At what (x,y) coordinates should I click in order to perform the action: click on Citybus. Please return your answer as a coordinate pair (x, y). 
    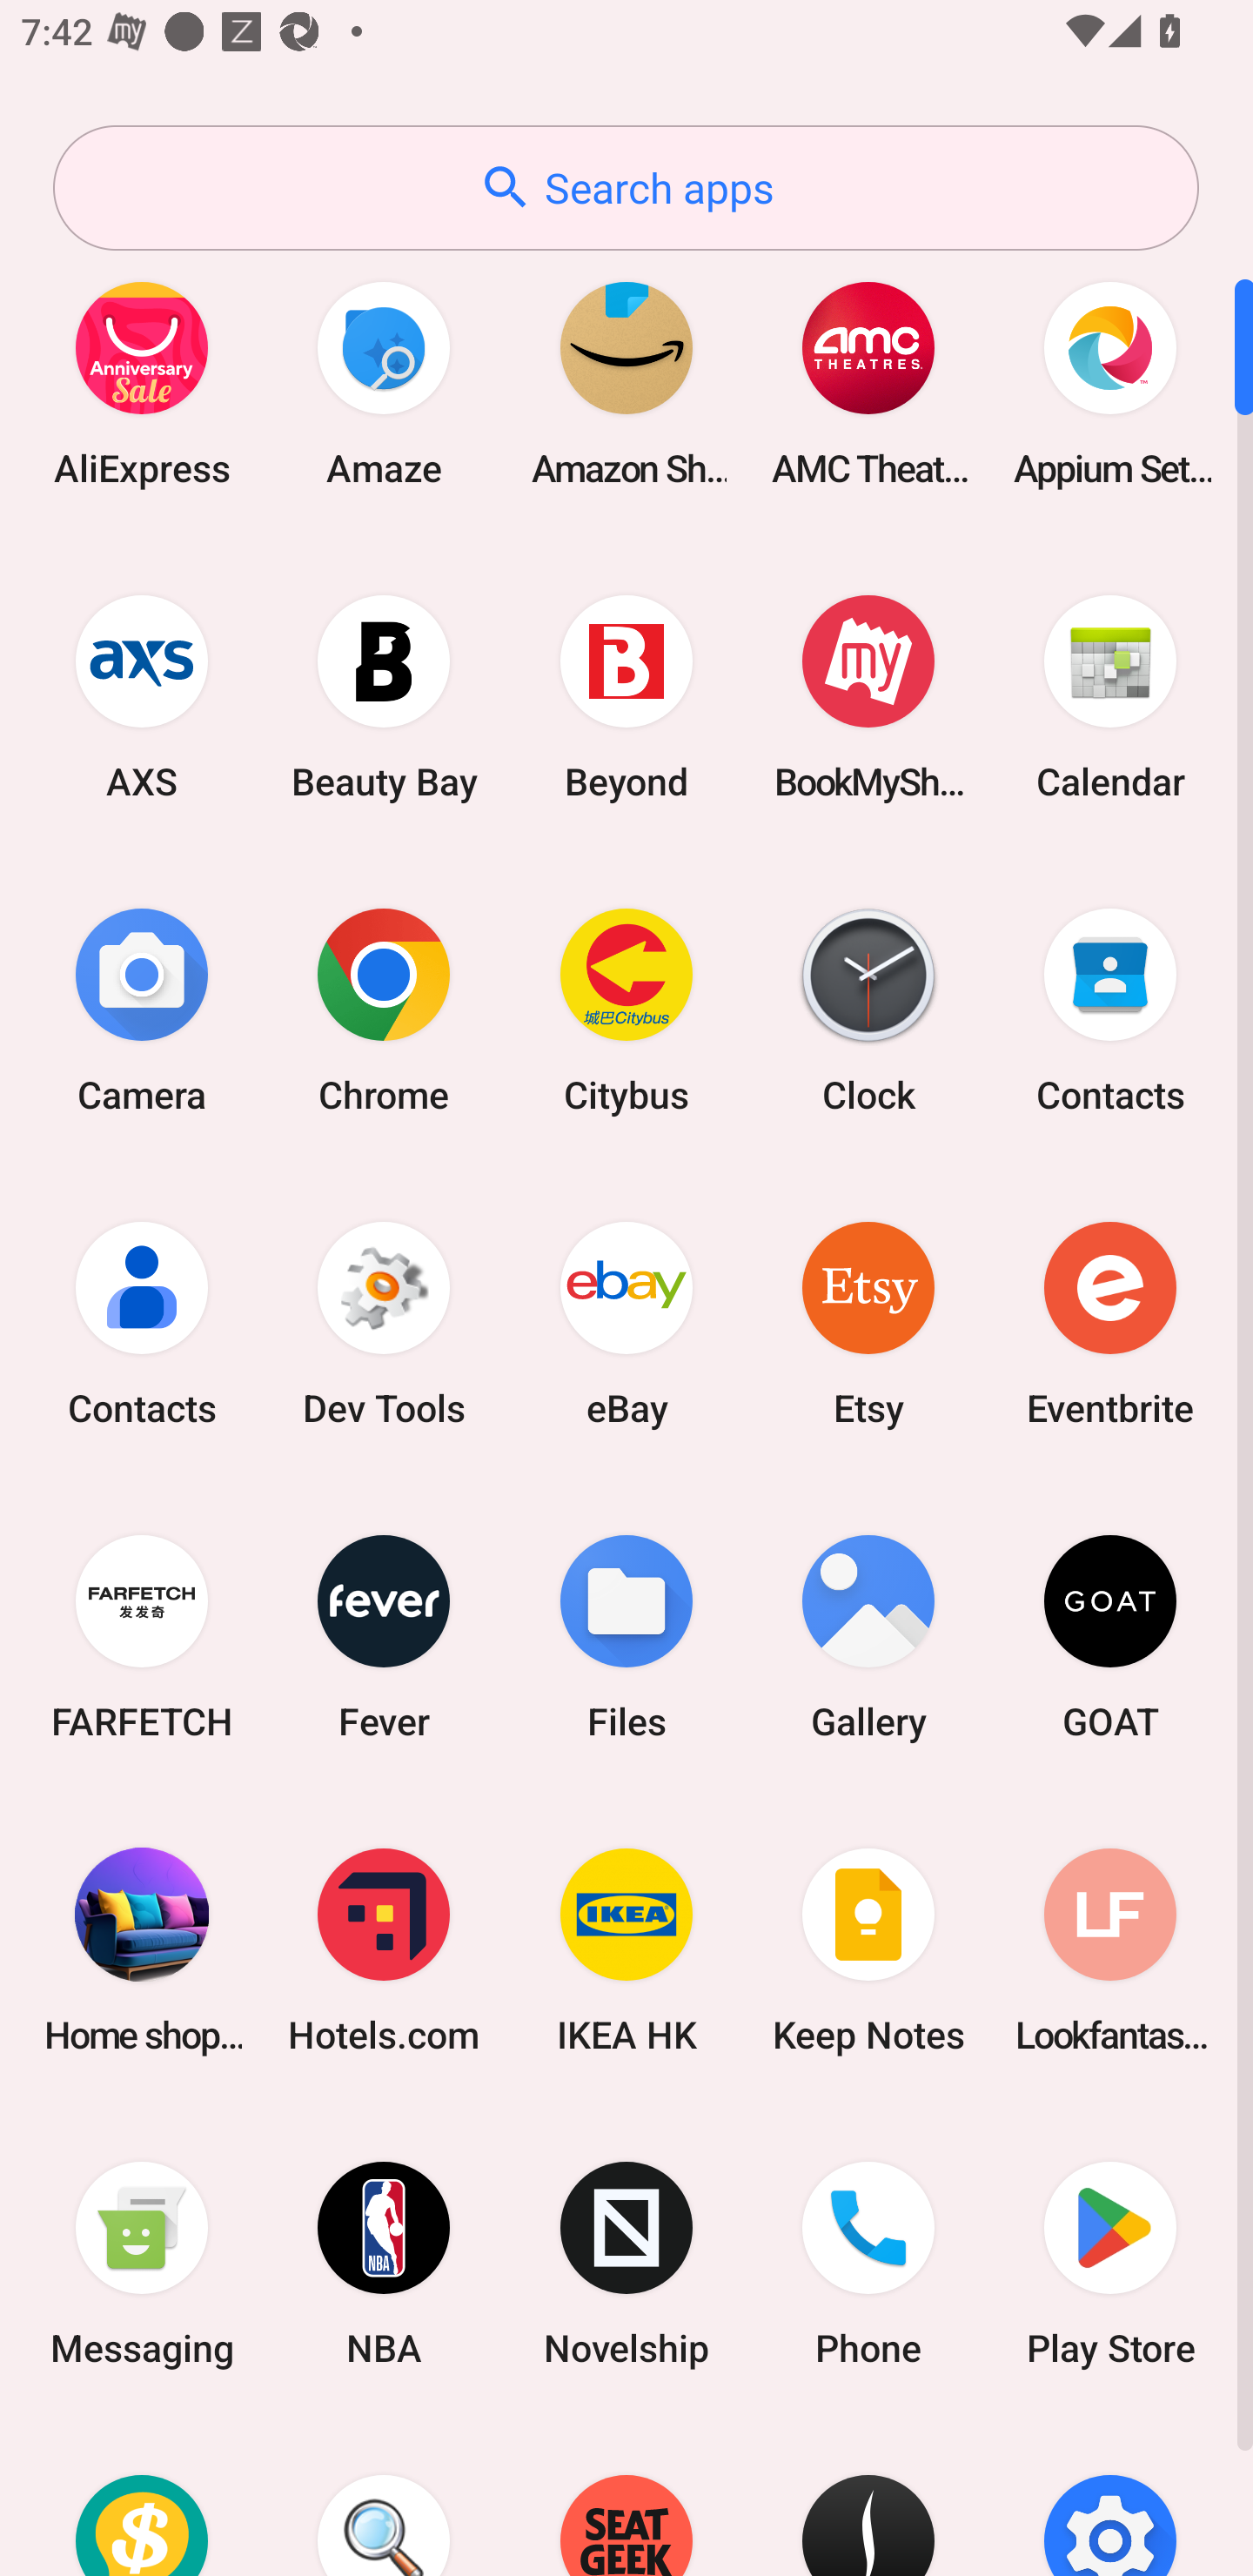
    Looking at the image, I should click on (626, 1010).